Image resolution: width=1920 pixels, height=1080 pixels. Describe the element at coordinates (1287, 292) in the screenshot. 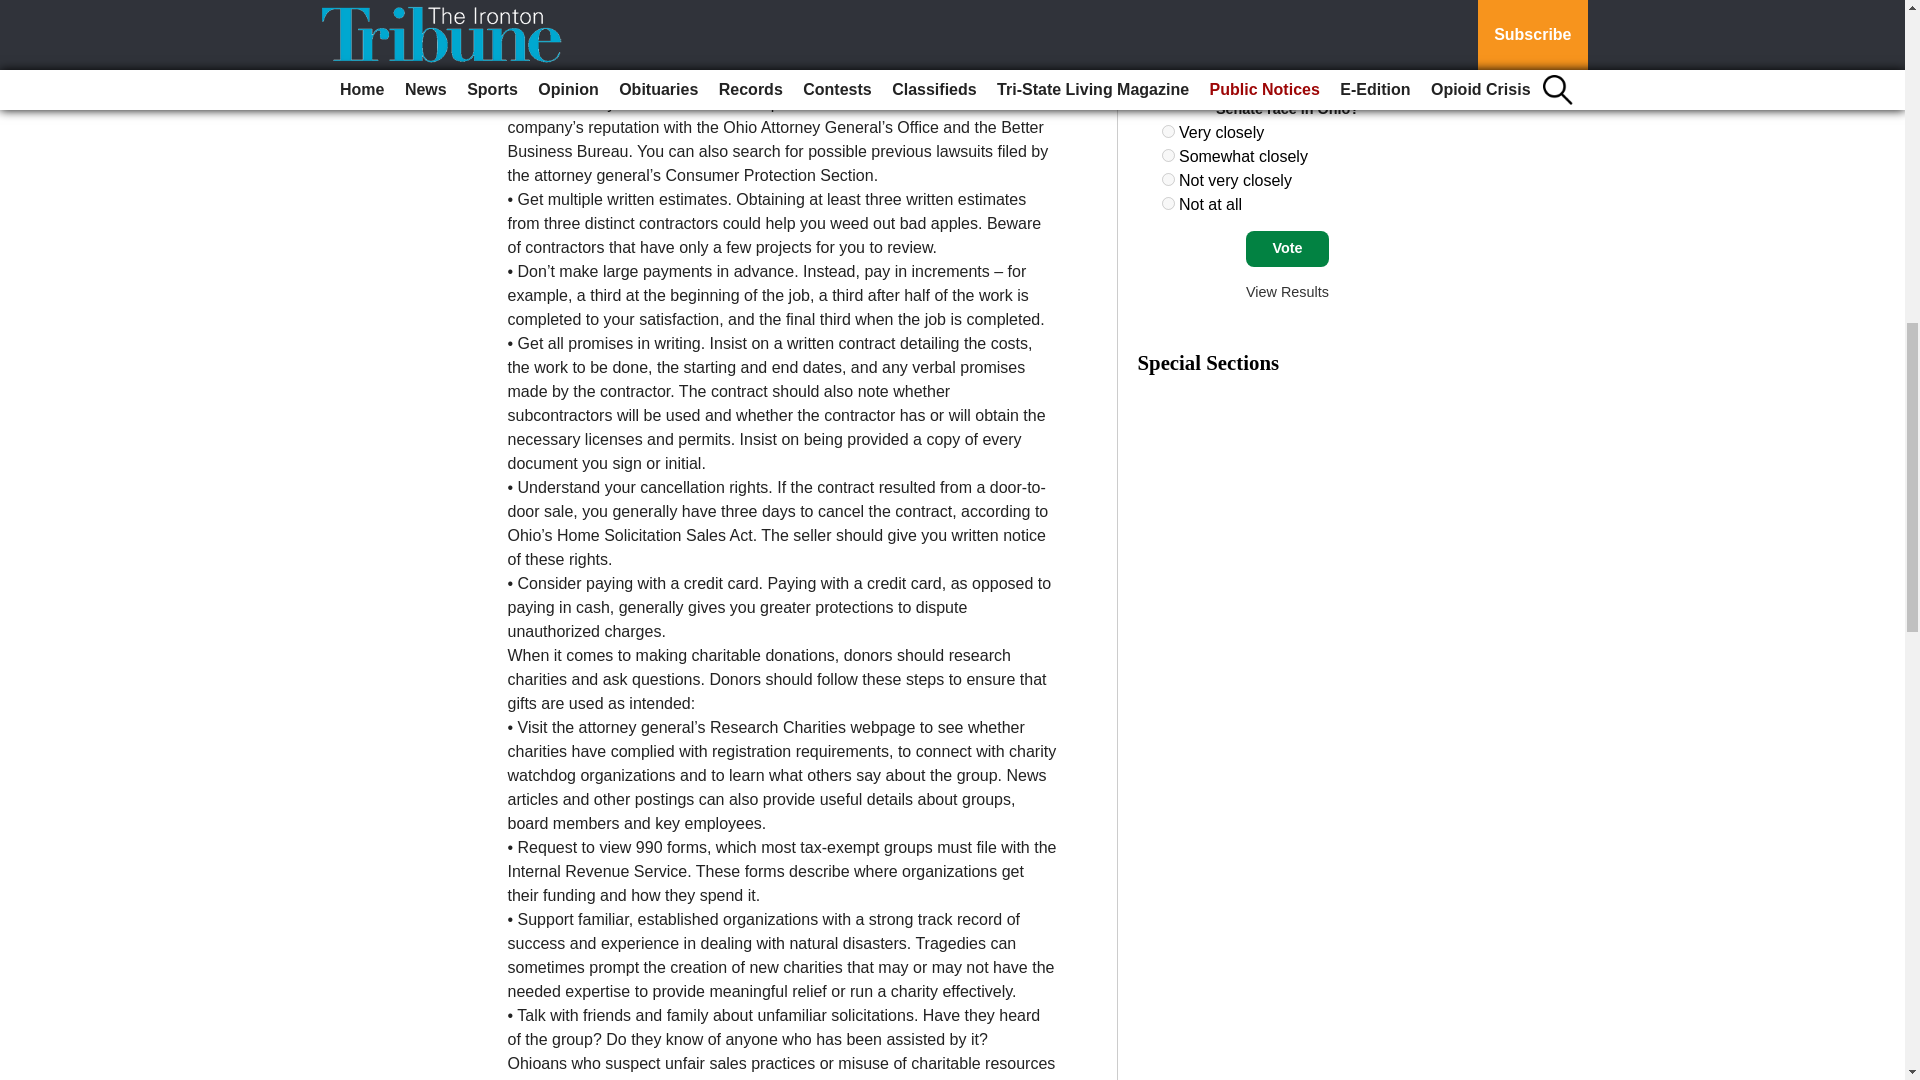

I see `View Results Of This Poll` at that location.